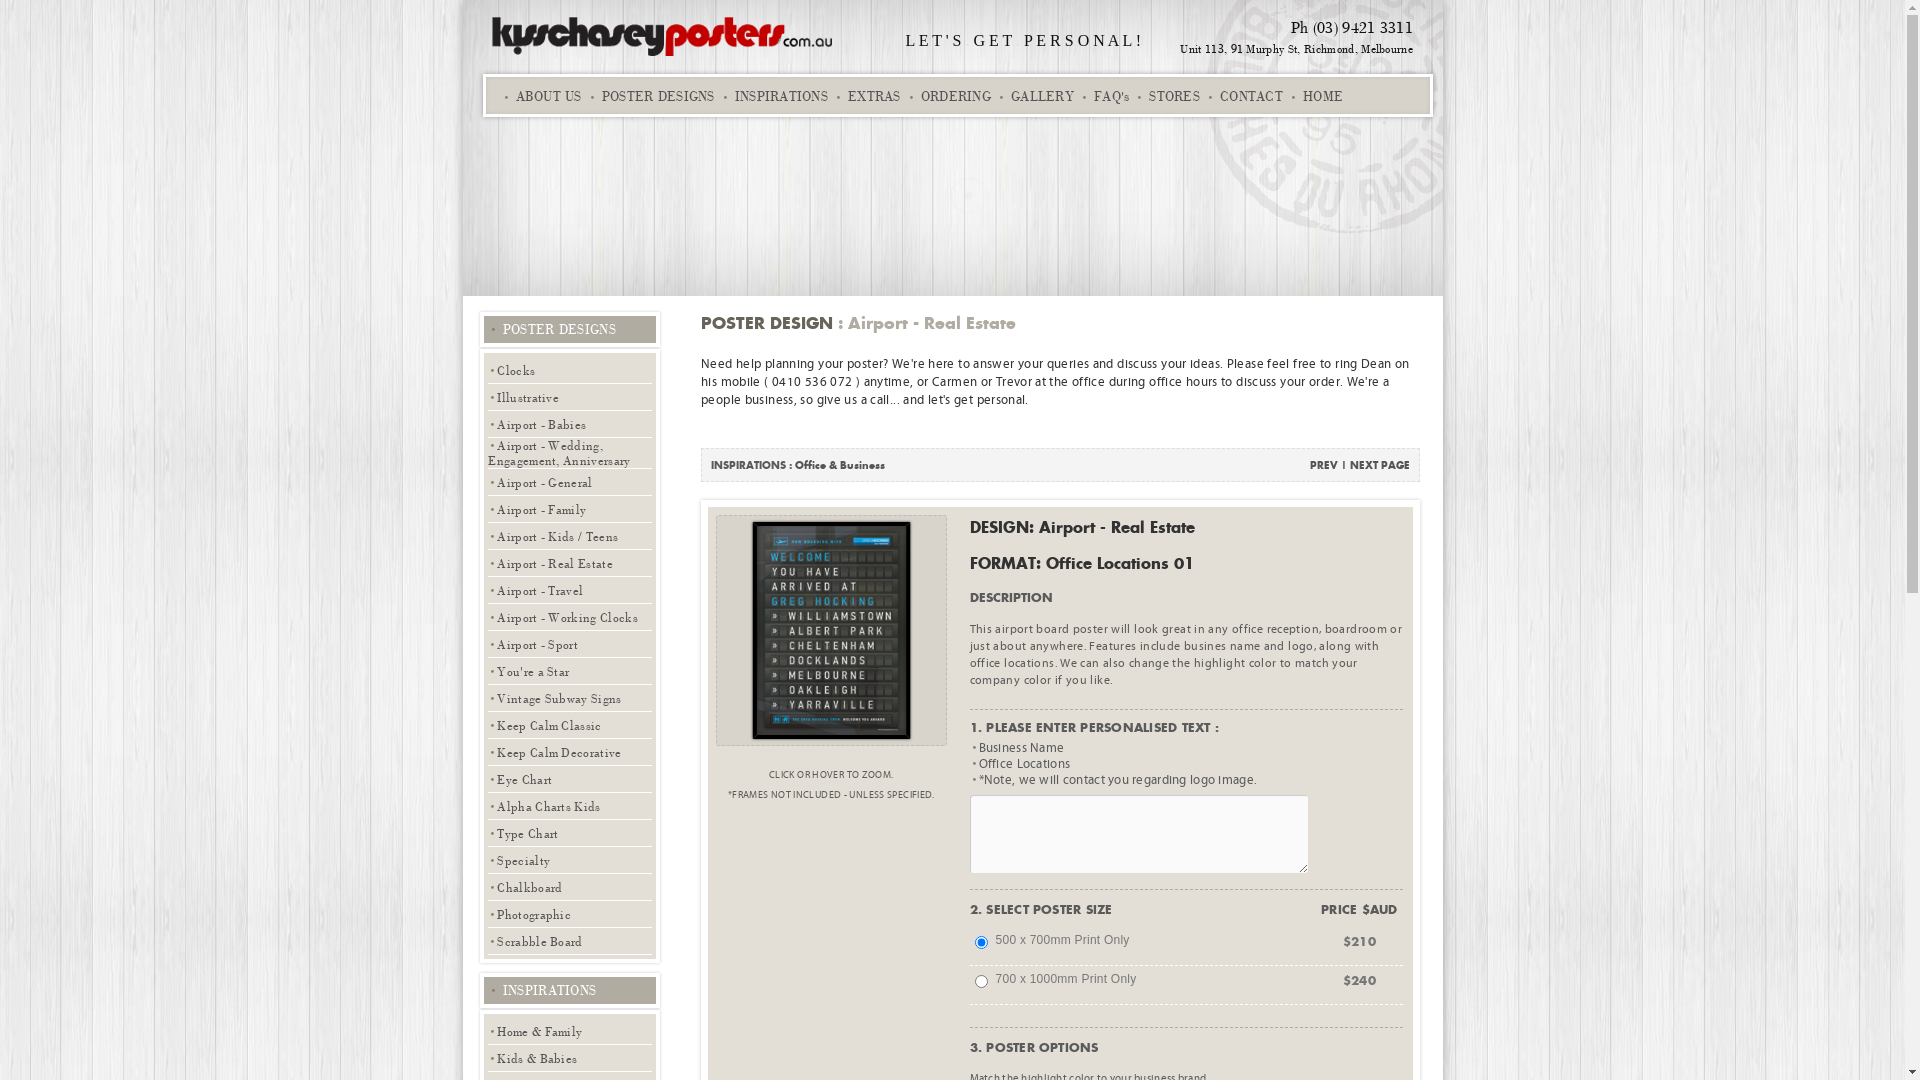 This screenshot has height=1080, width=1920. Describe the element at coordinates (1164, 96) in the screenshot. I see `STORES` at that location.